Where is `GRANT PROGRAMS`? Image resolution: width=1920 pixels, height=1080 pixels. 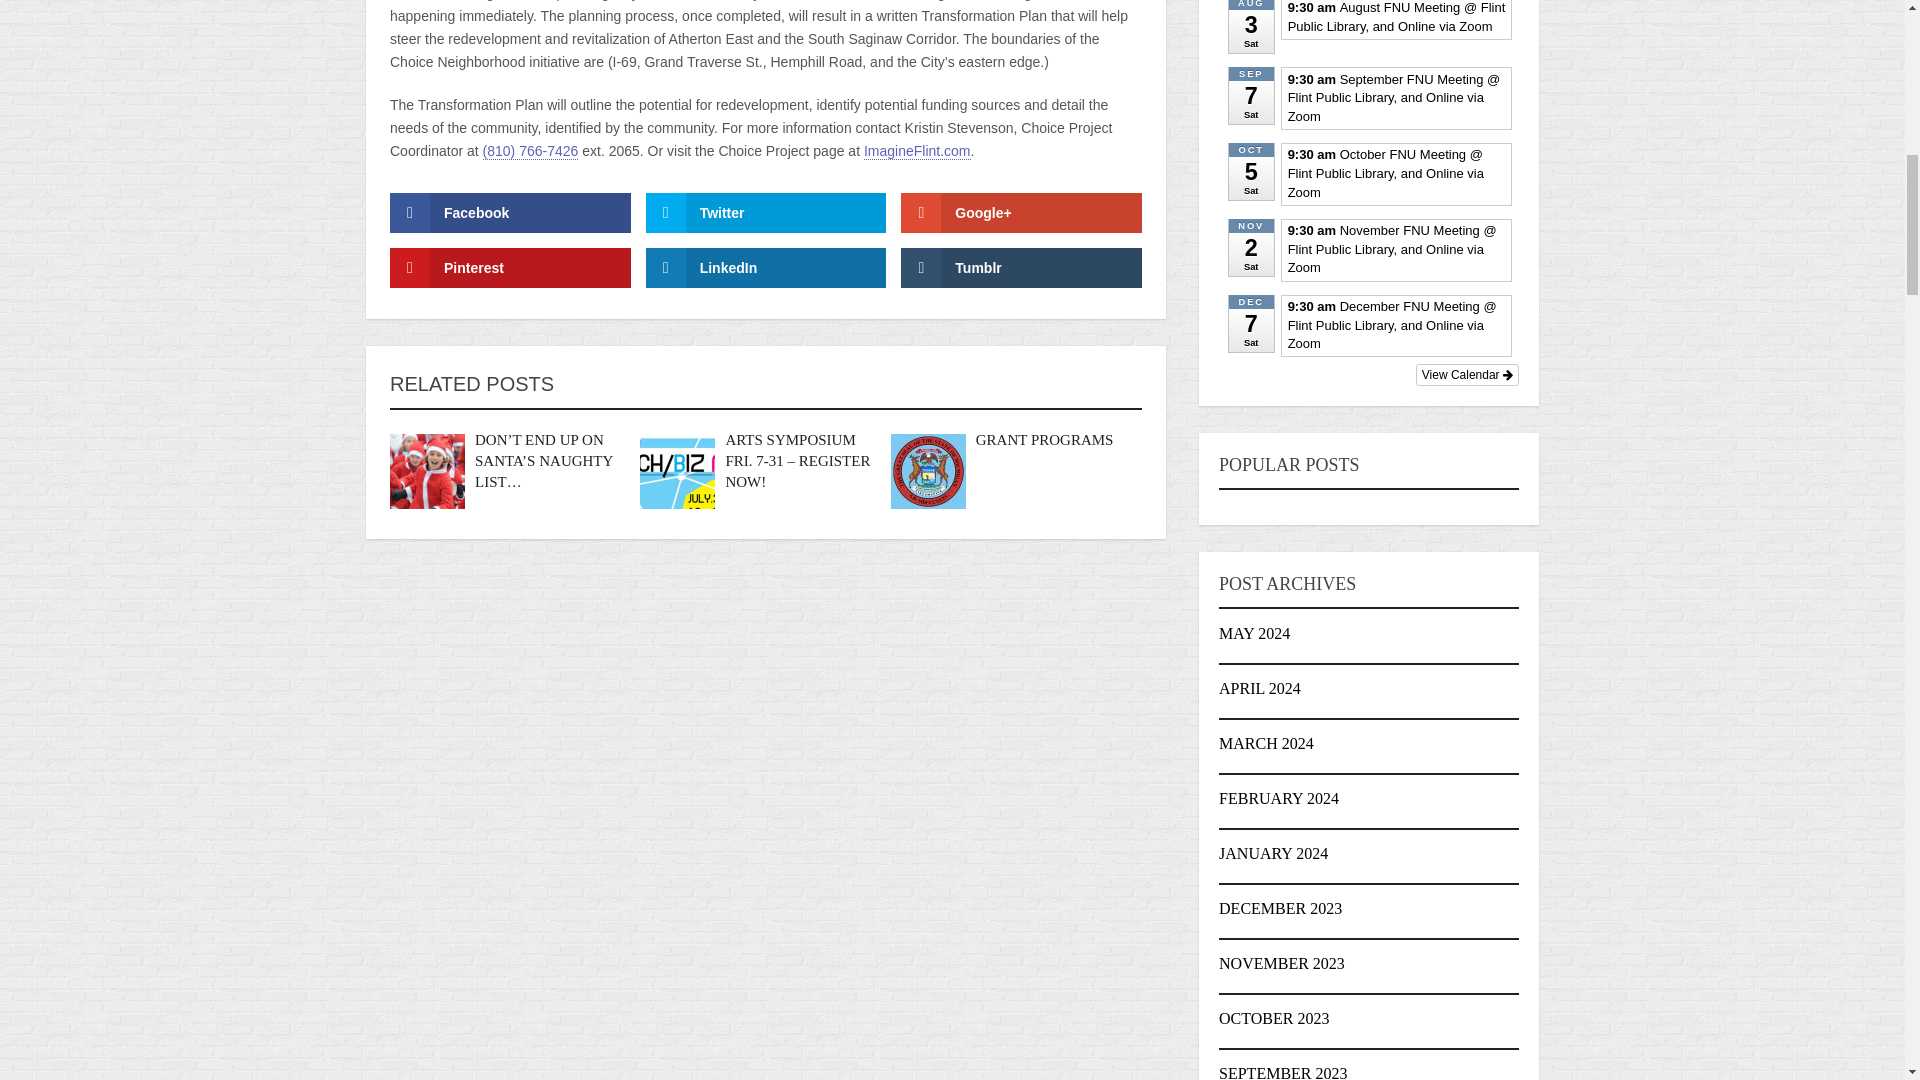
GRANT PROGRAMS is located at coordinates (1044, 440).